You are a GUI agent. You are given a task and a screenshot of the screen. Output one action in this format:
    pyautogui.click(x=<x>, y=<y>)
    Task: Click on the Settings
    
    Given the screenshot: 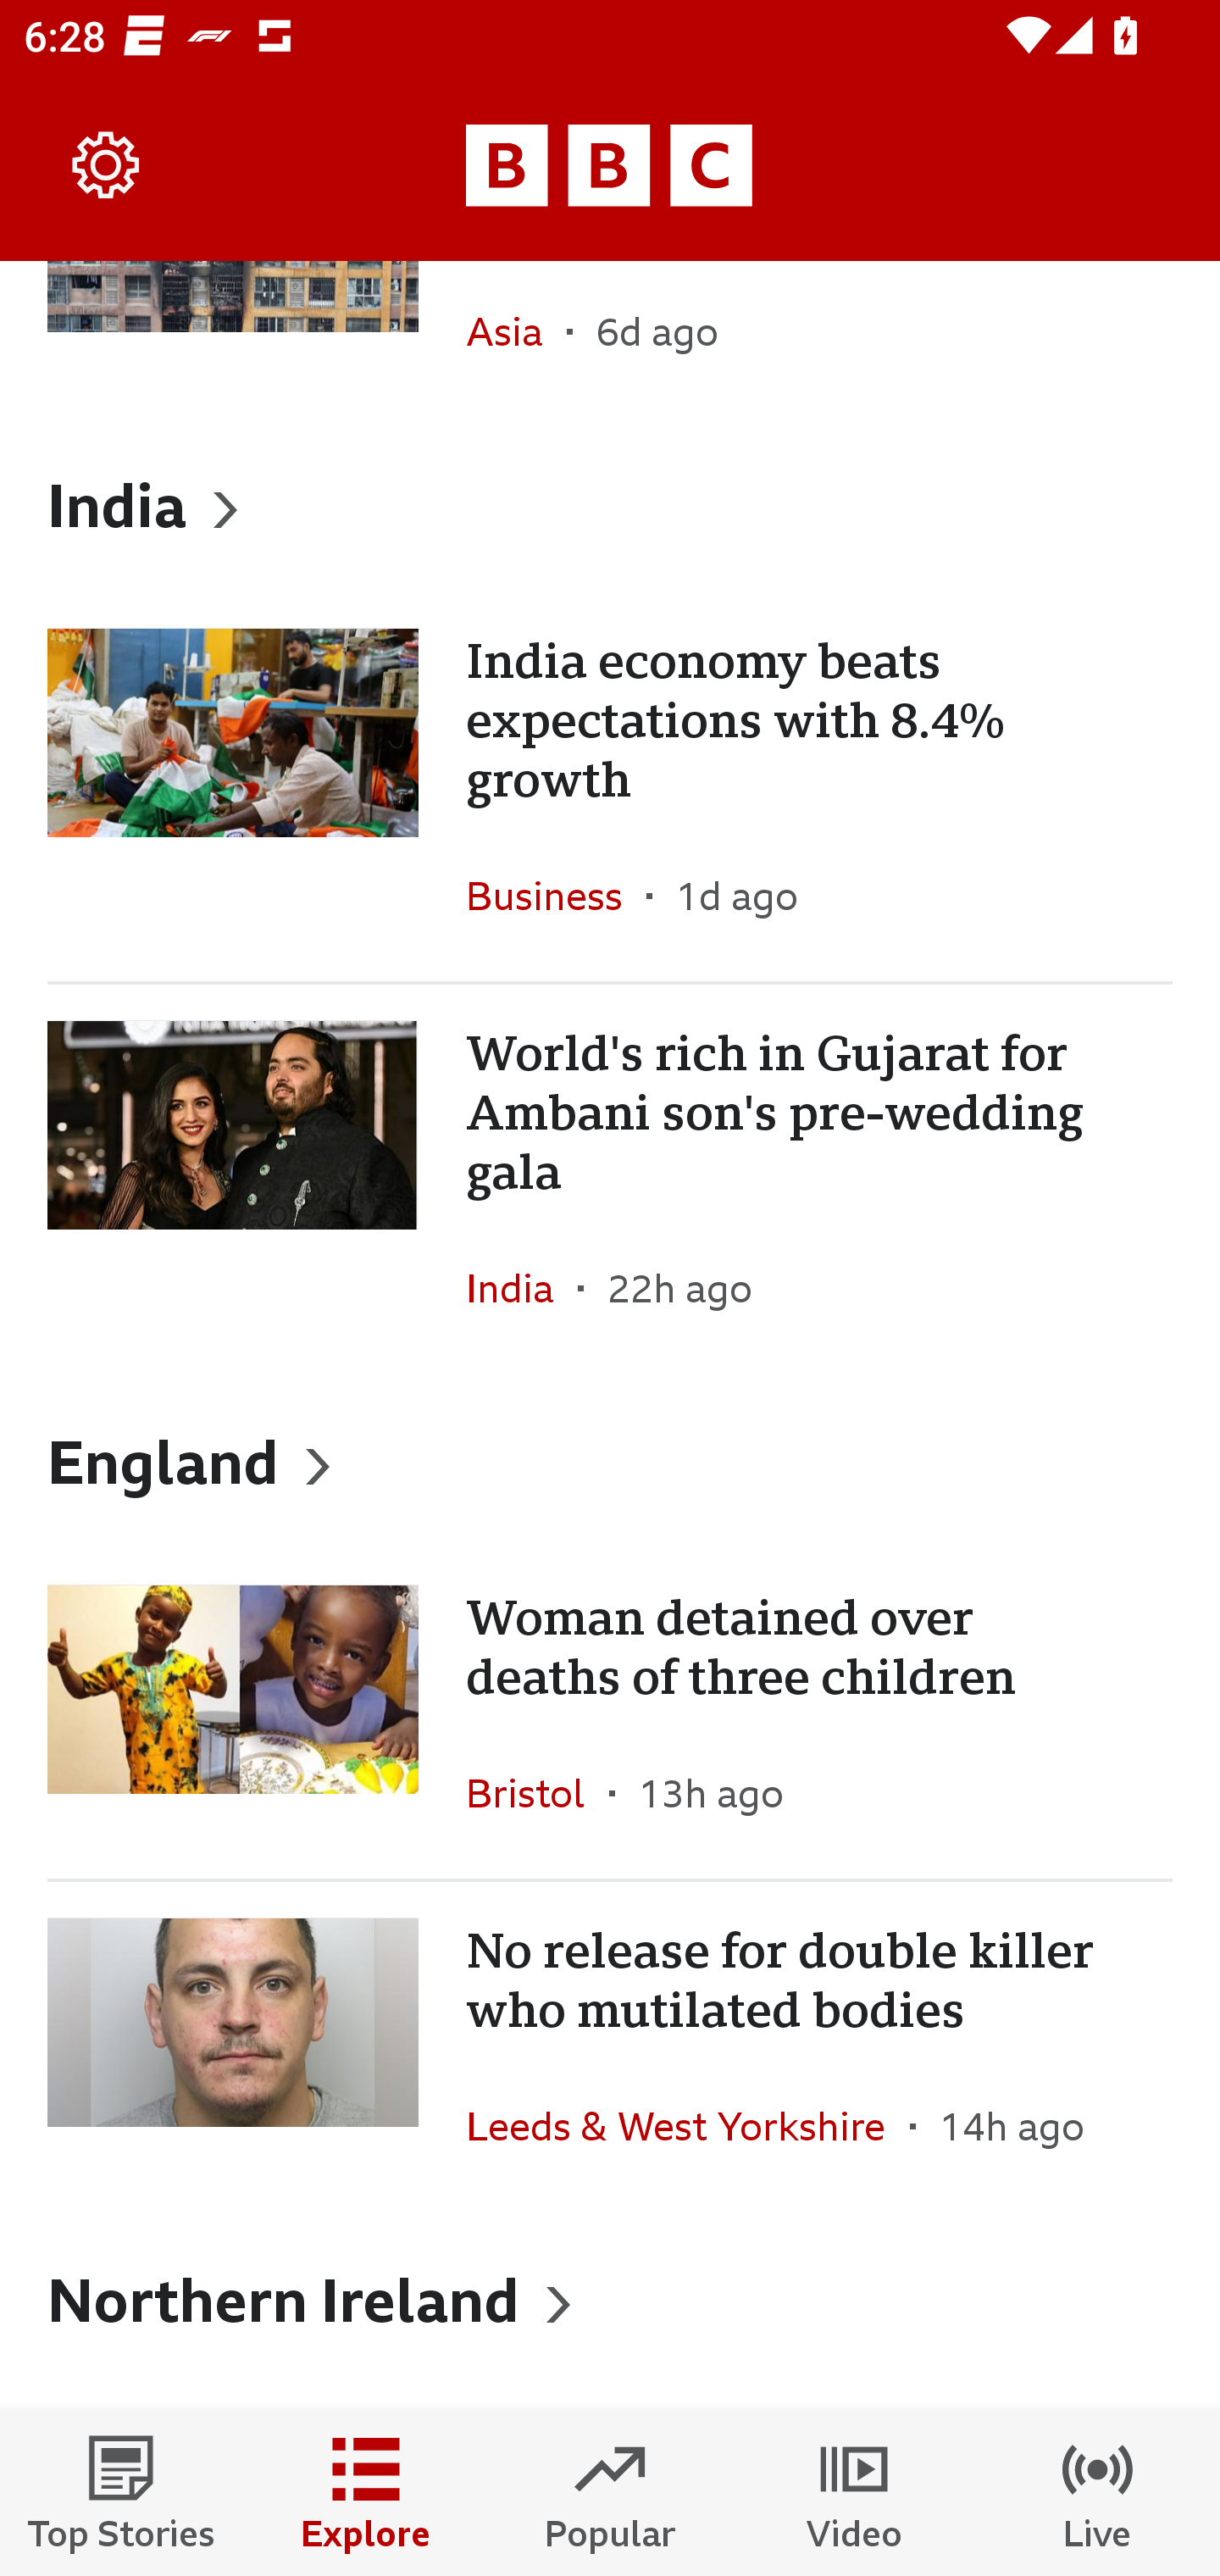 What is the action you would take?
    pyautogui.click(x=107, y=166)
    